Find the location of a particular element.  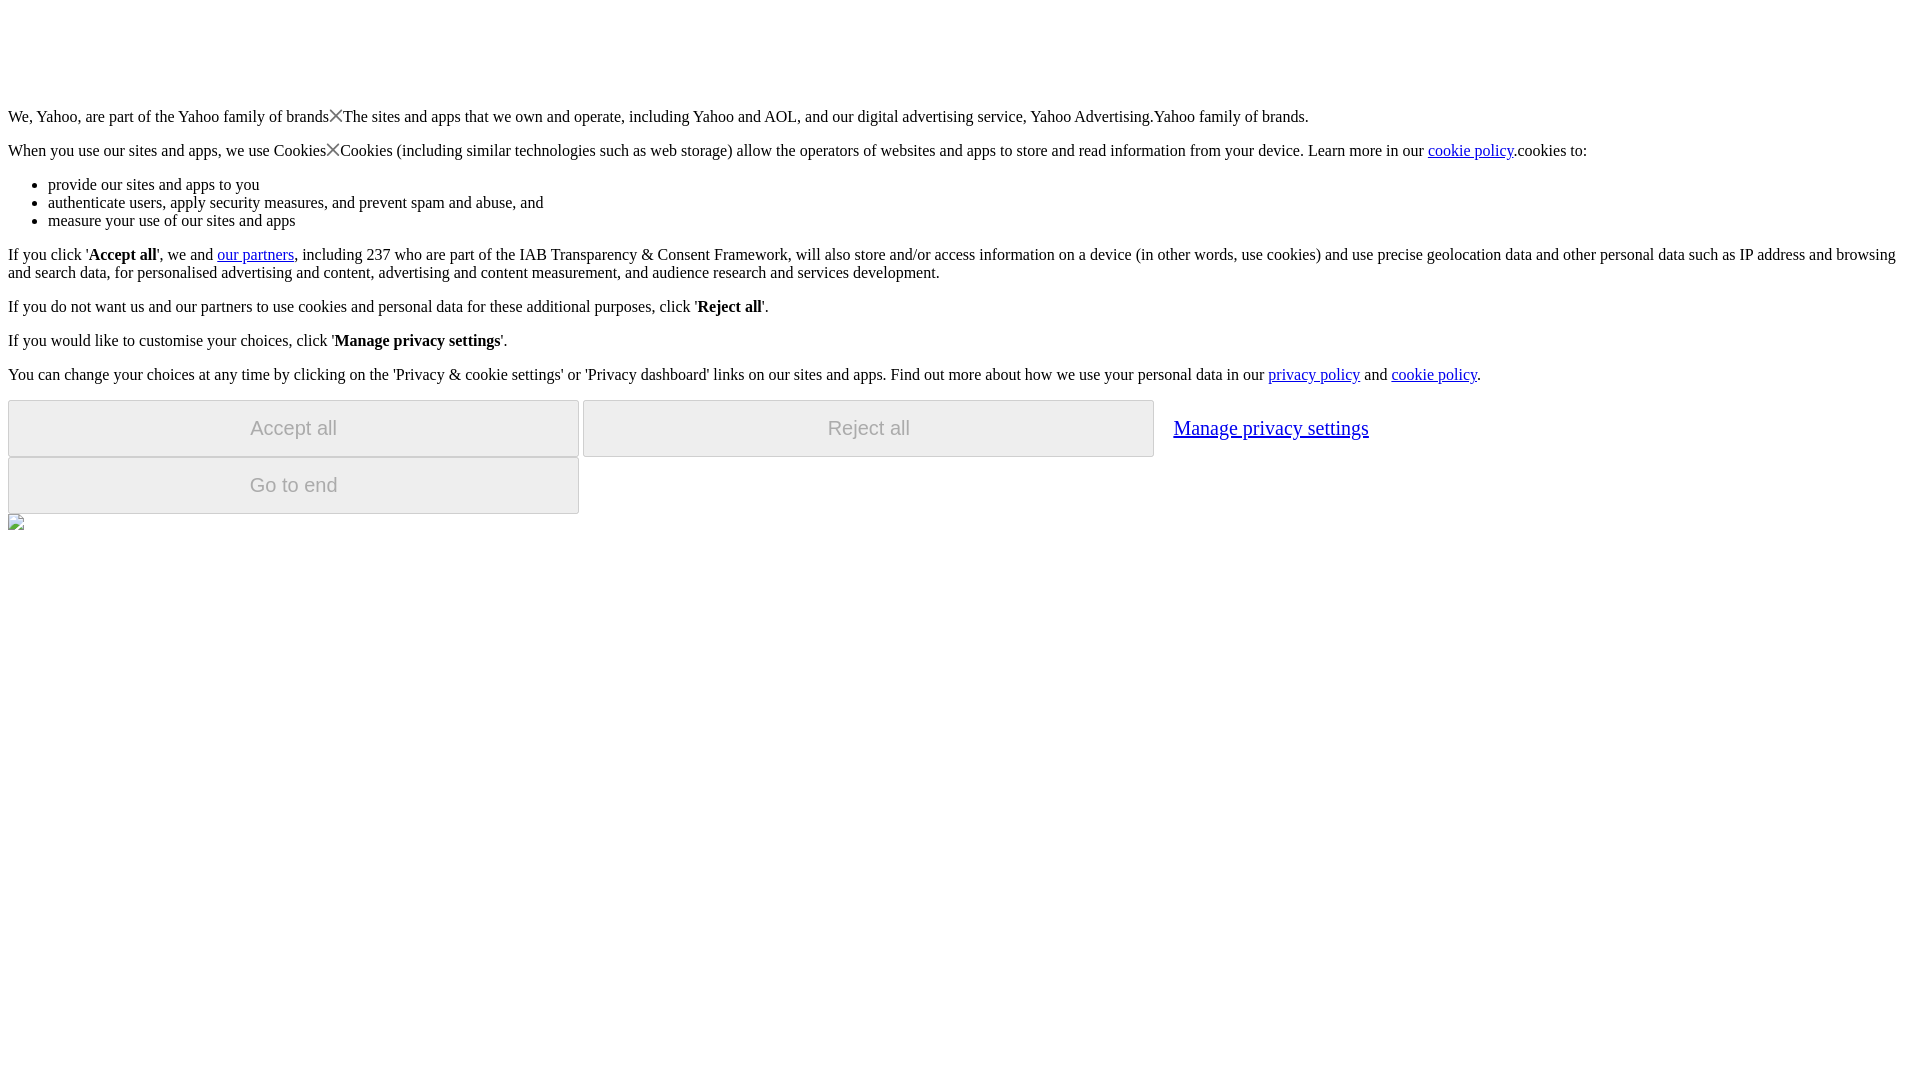

Manage privacy settings is located at coordinates (1270, 427).